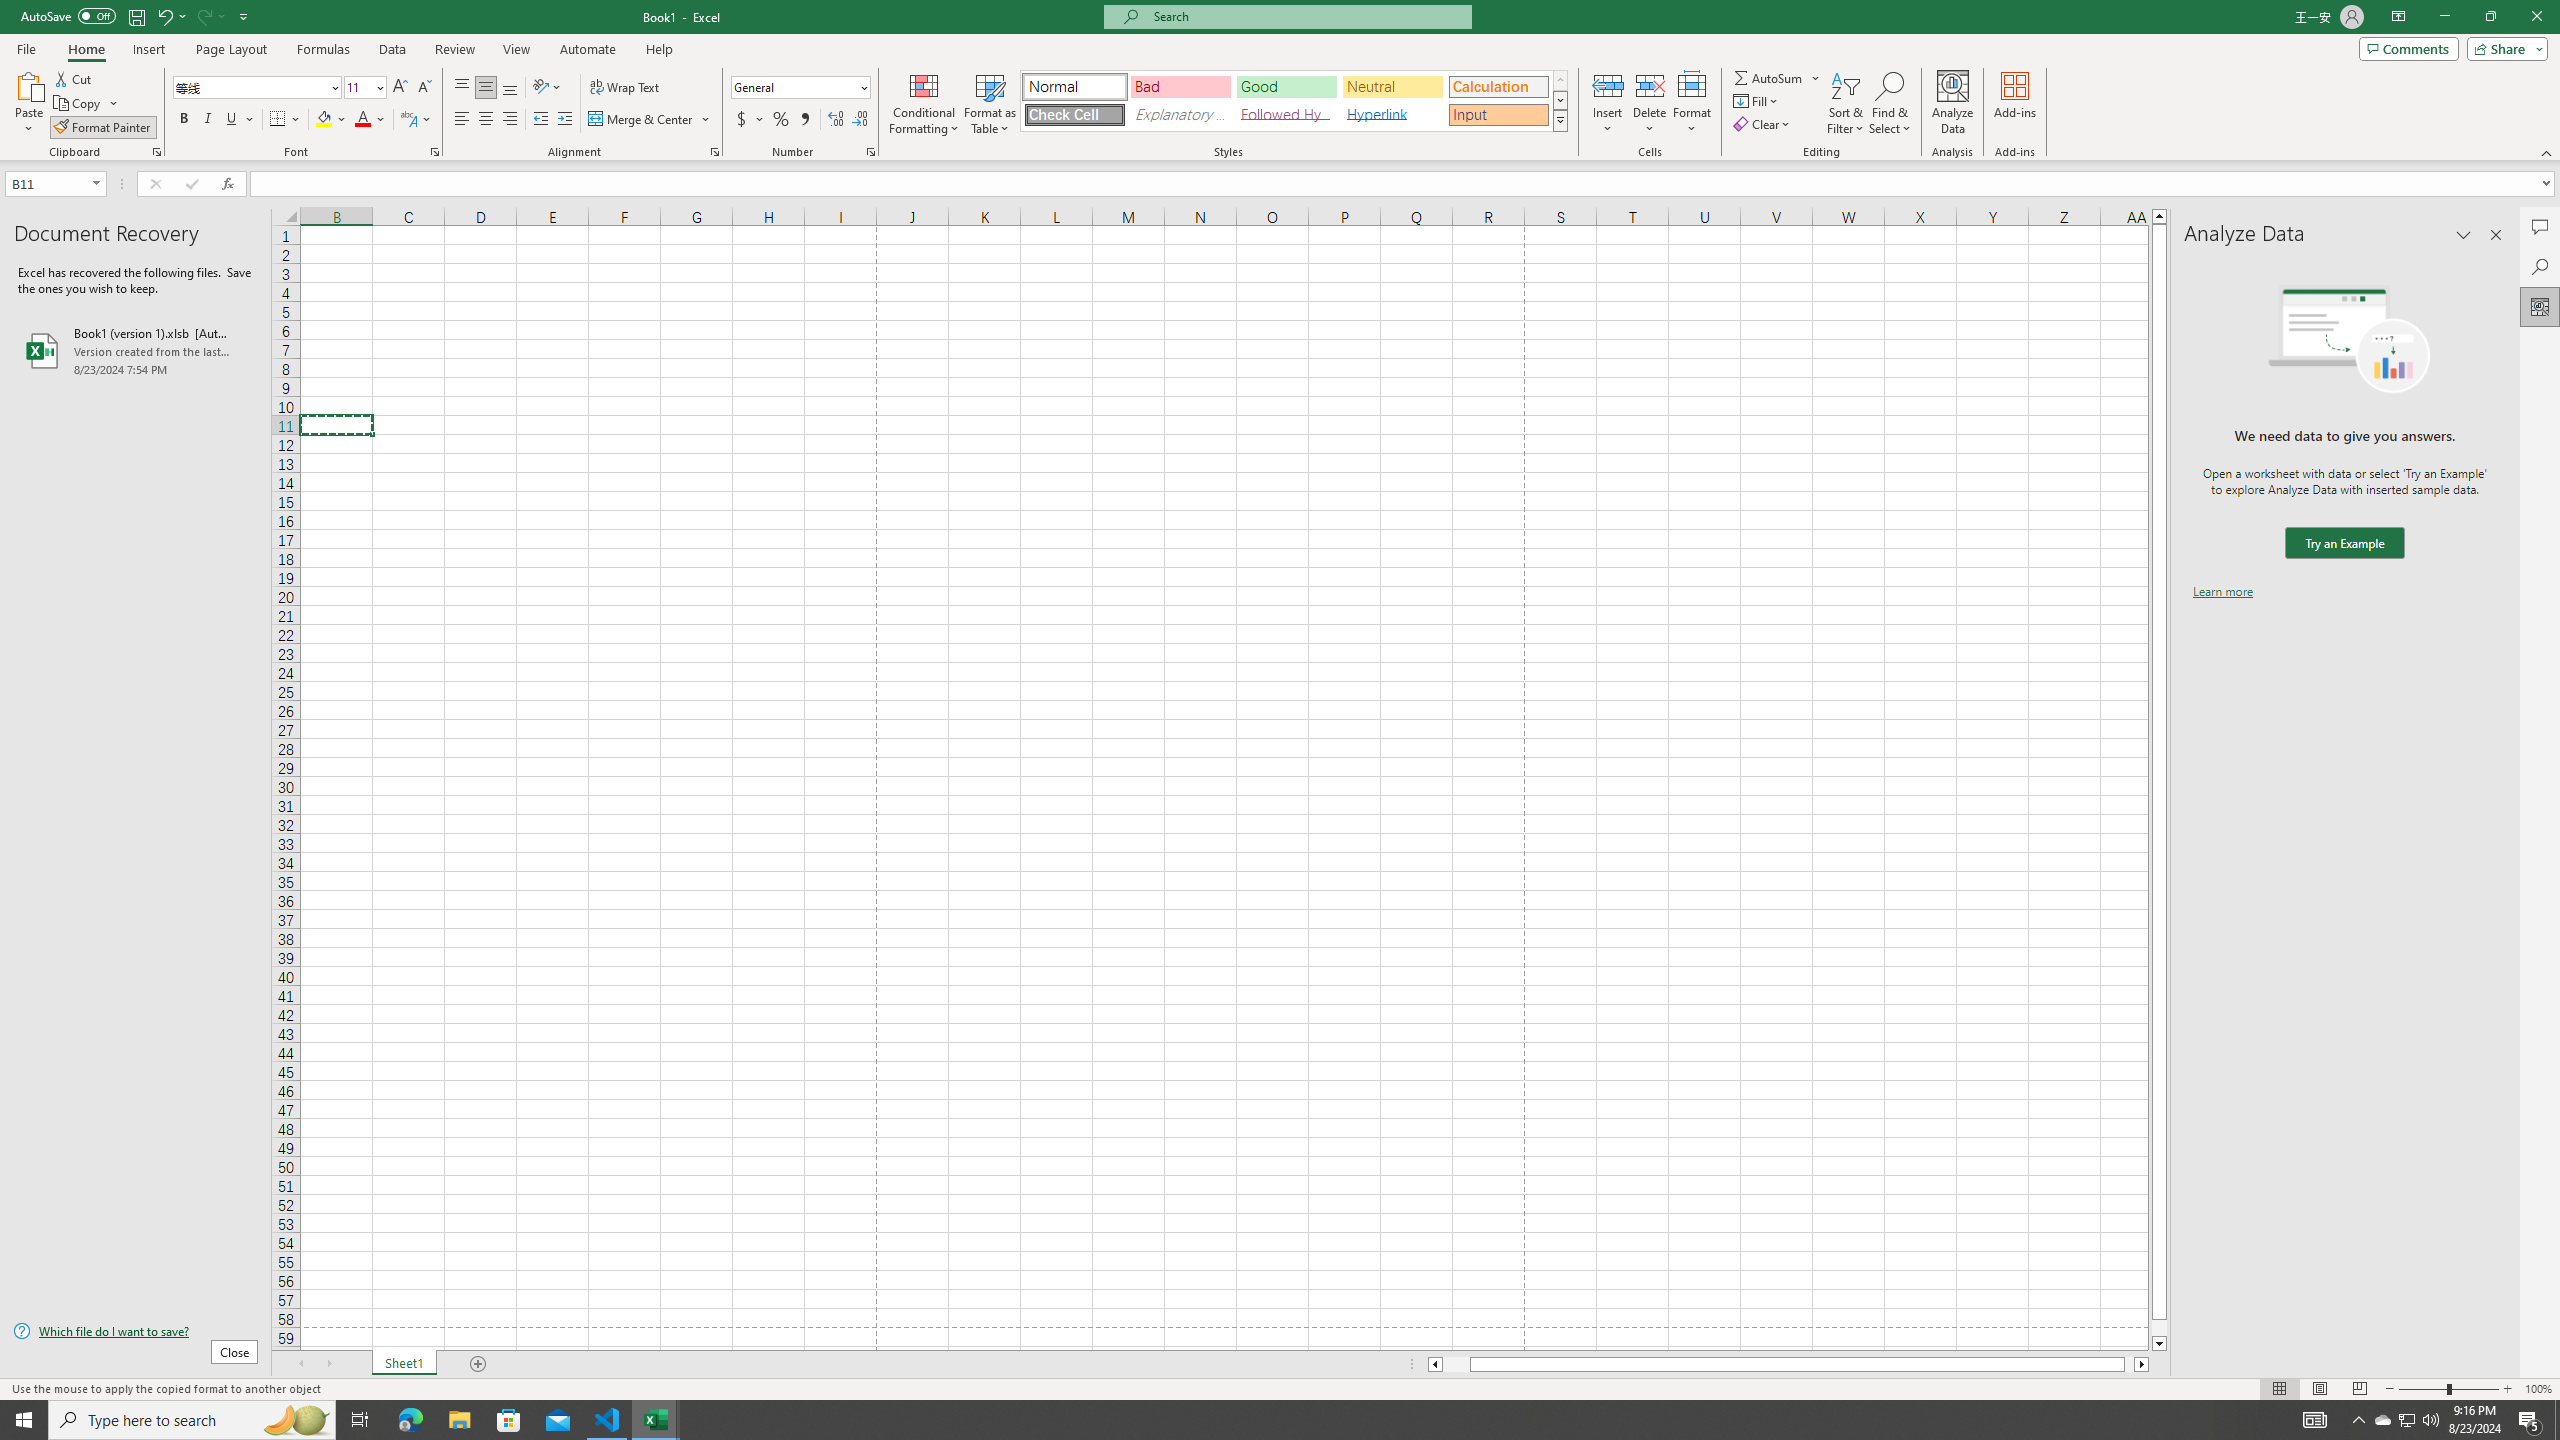  What do you see at coordinates (510, 120) in the screenshot?
I see `Align Right` at bounding box center [510, 120].